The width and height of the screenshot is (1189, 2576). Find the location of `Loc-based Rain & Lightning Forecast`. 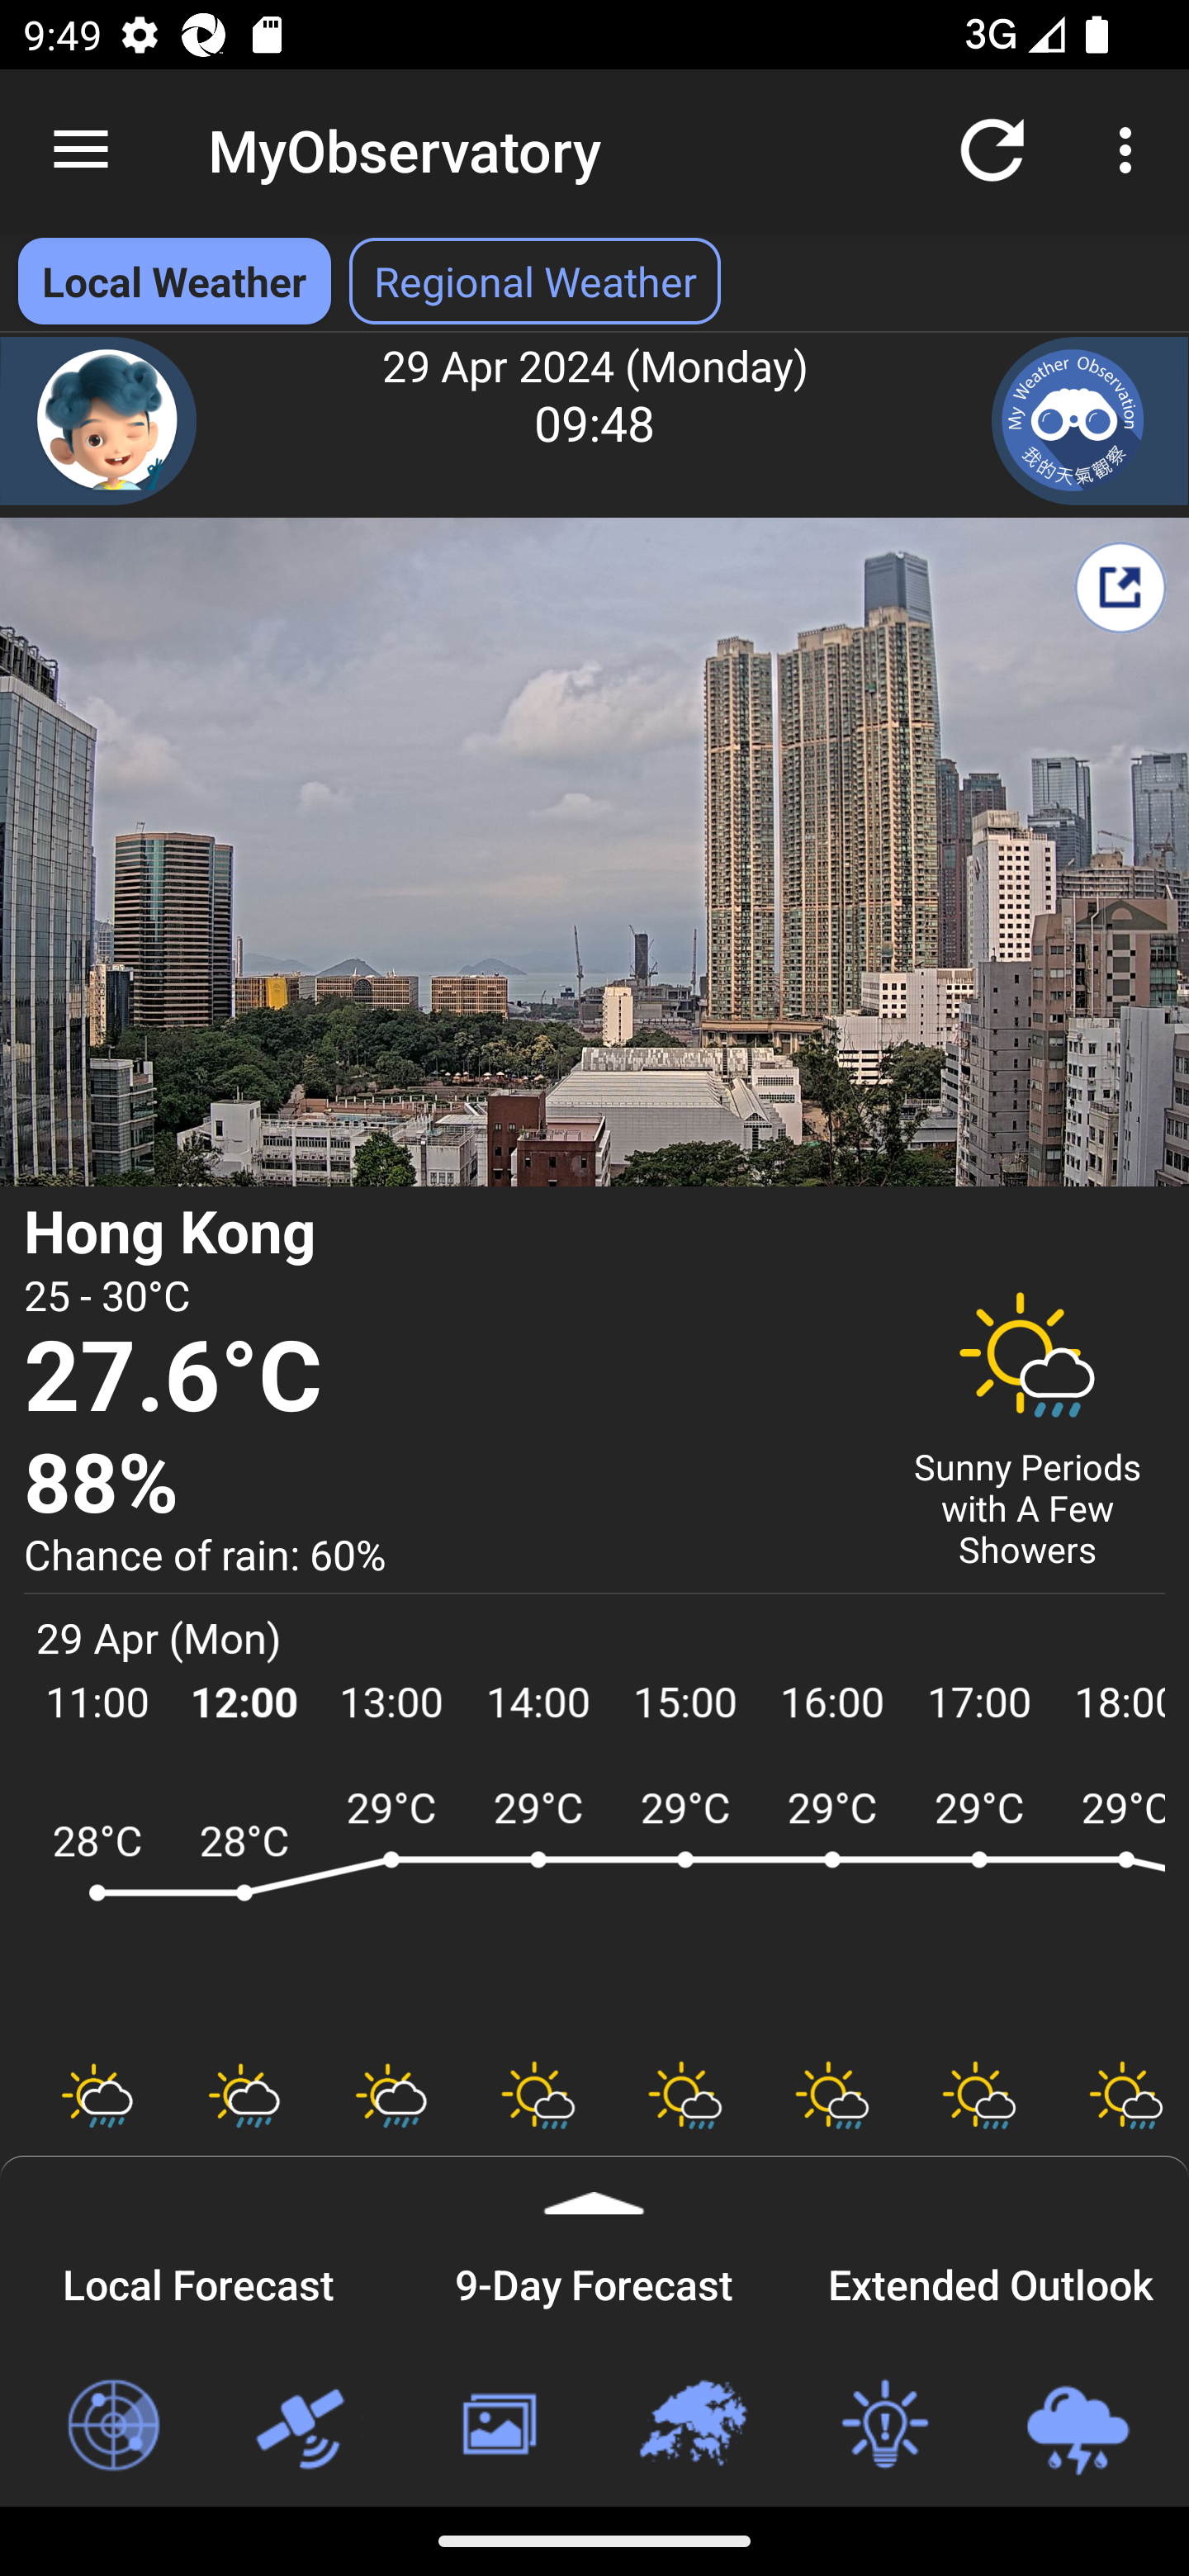

Loc-based Rain & Lightning Forecast is located at coordinates (1077, 2426).